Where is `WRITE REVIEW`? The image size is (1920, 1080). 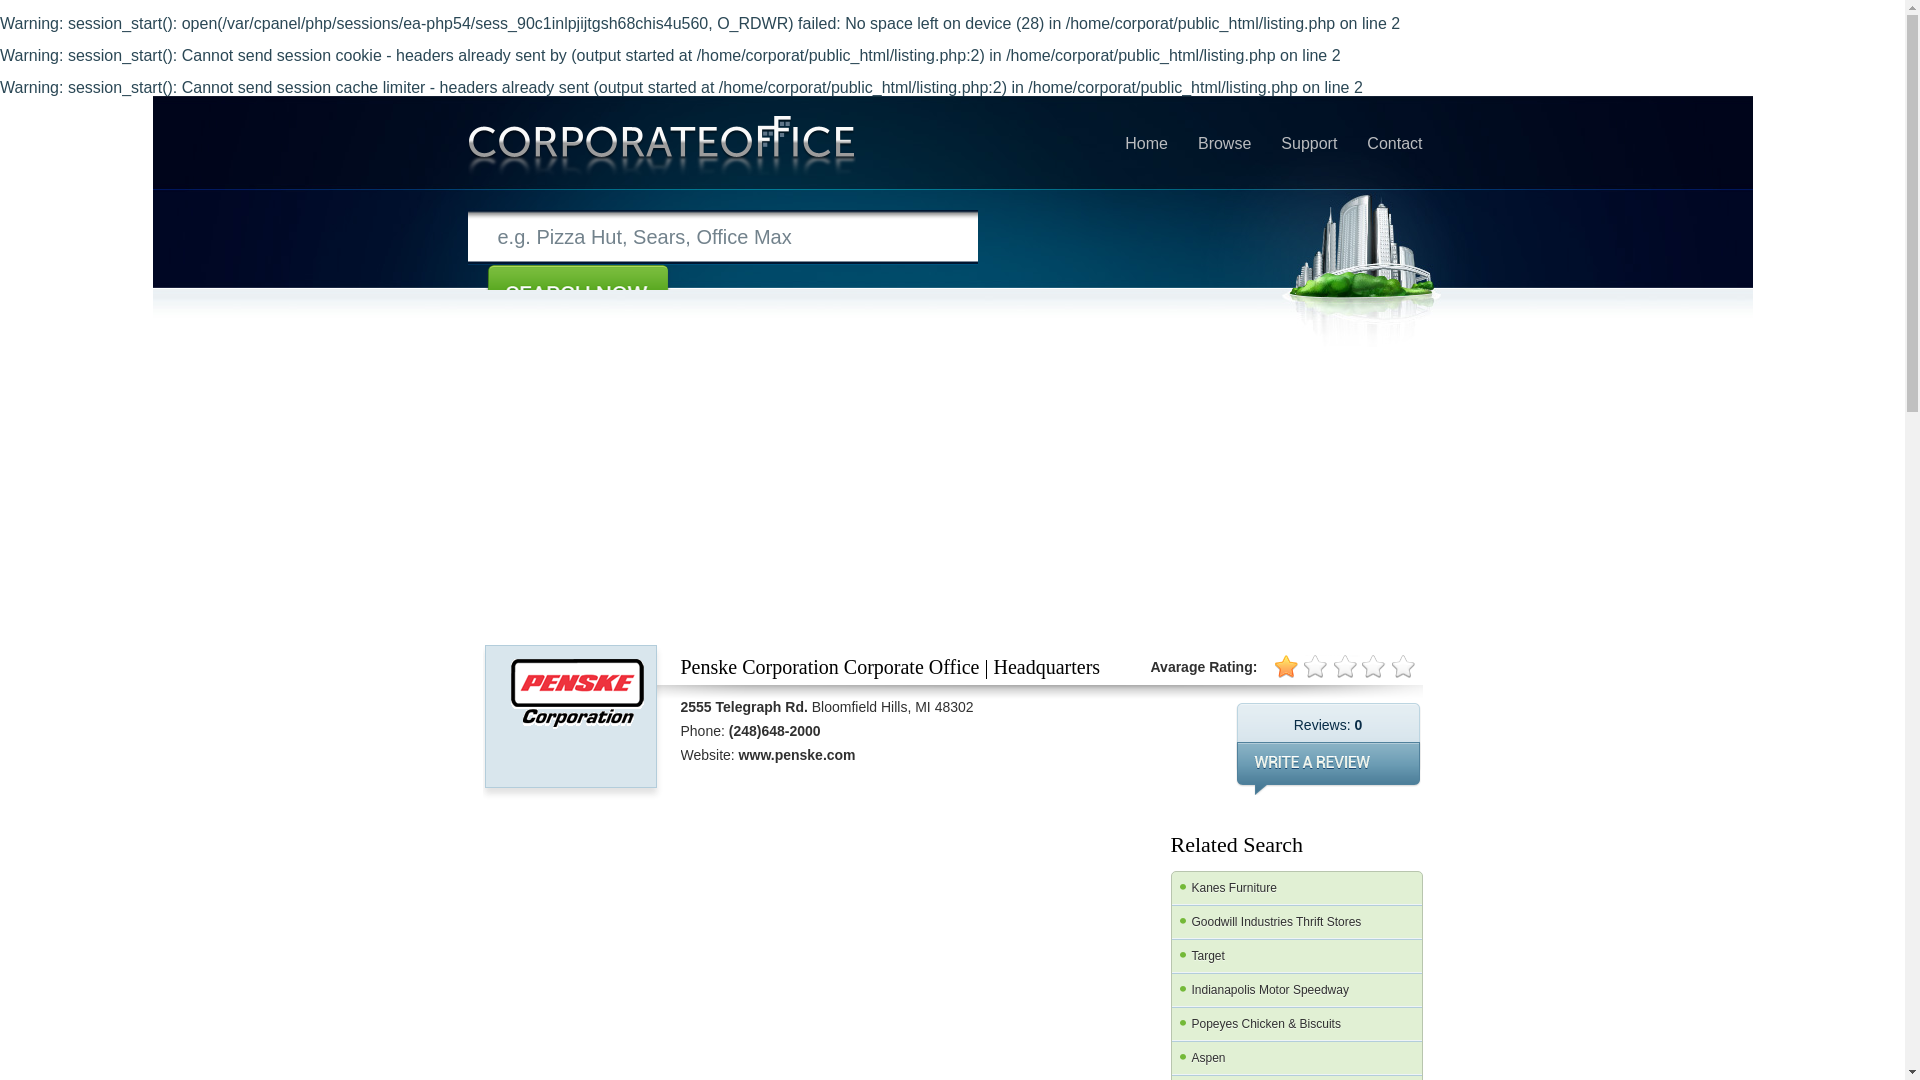
WRITE REVIEW is located at coordinates (1328, 768).